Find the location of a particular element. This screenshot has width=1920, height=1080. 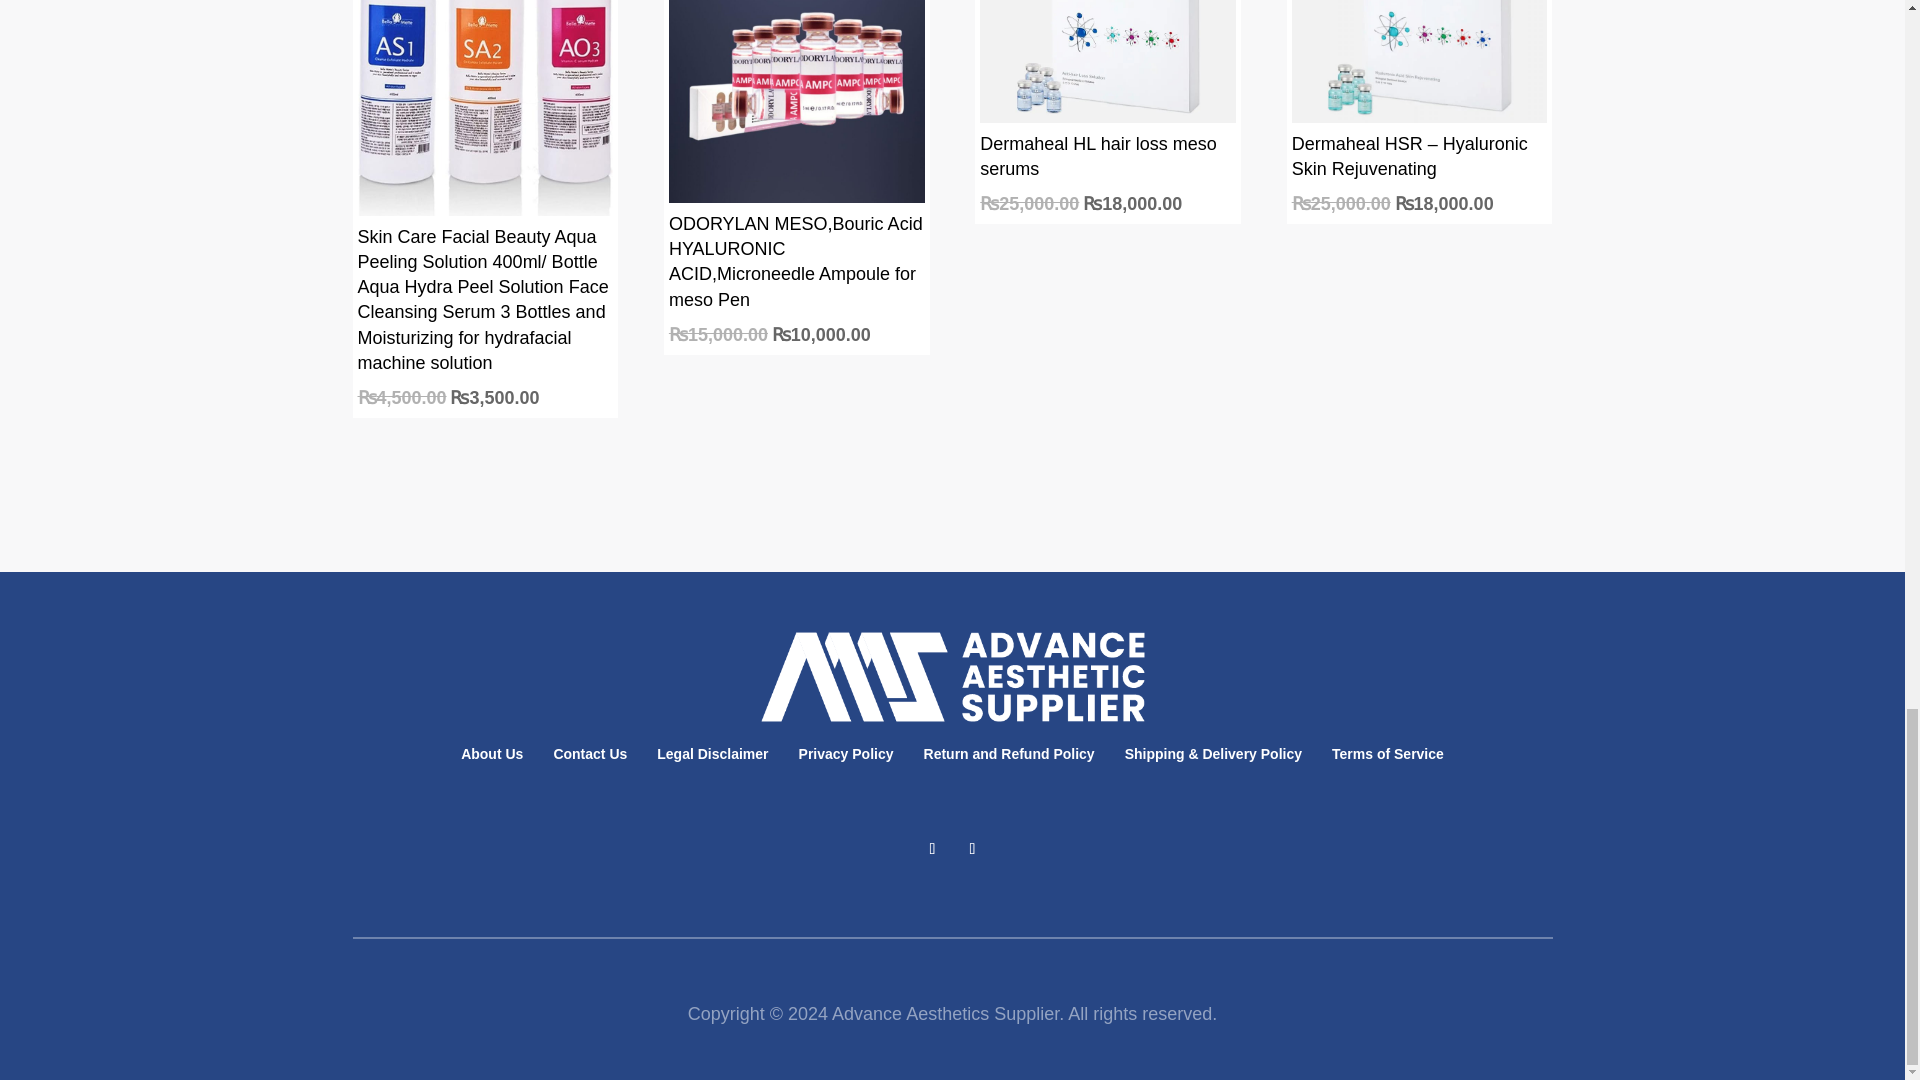

Follow on Facebook is located at coordinates (932, 848).